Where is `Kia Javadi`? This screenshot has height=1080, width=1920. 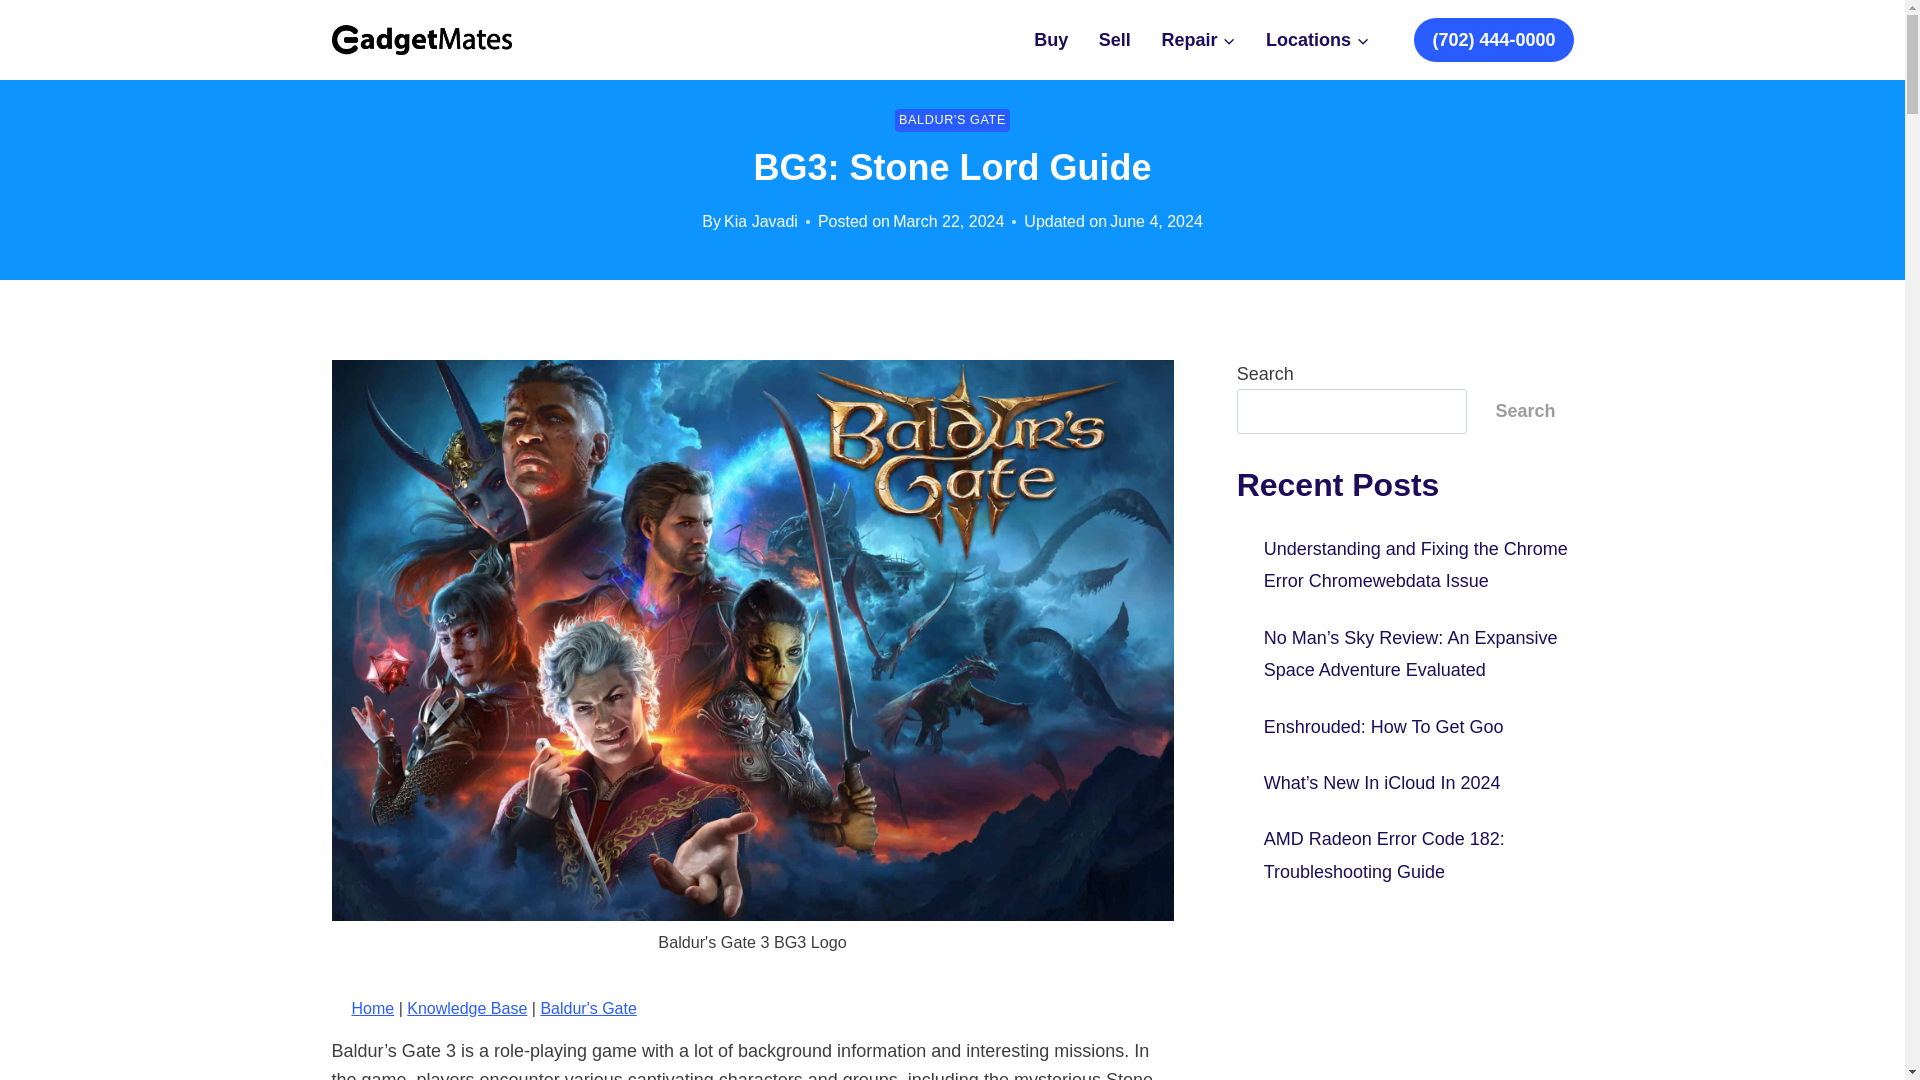
Kia Javadi is located at coordinates (760, 221).